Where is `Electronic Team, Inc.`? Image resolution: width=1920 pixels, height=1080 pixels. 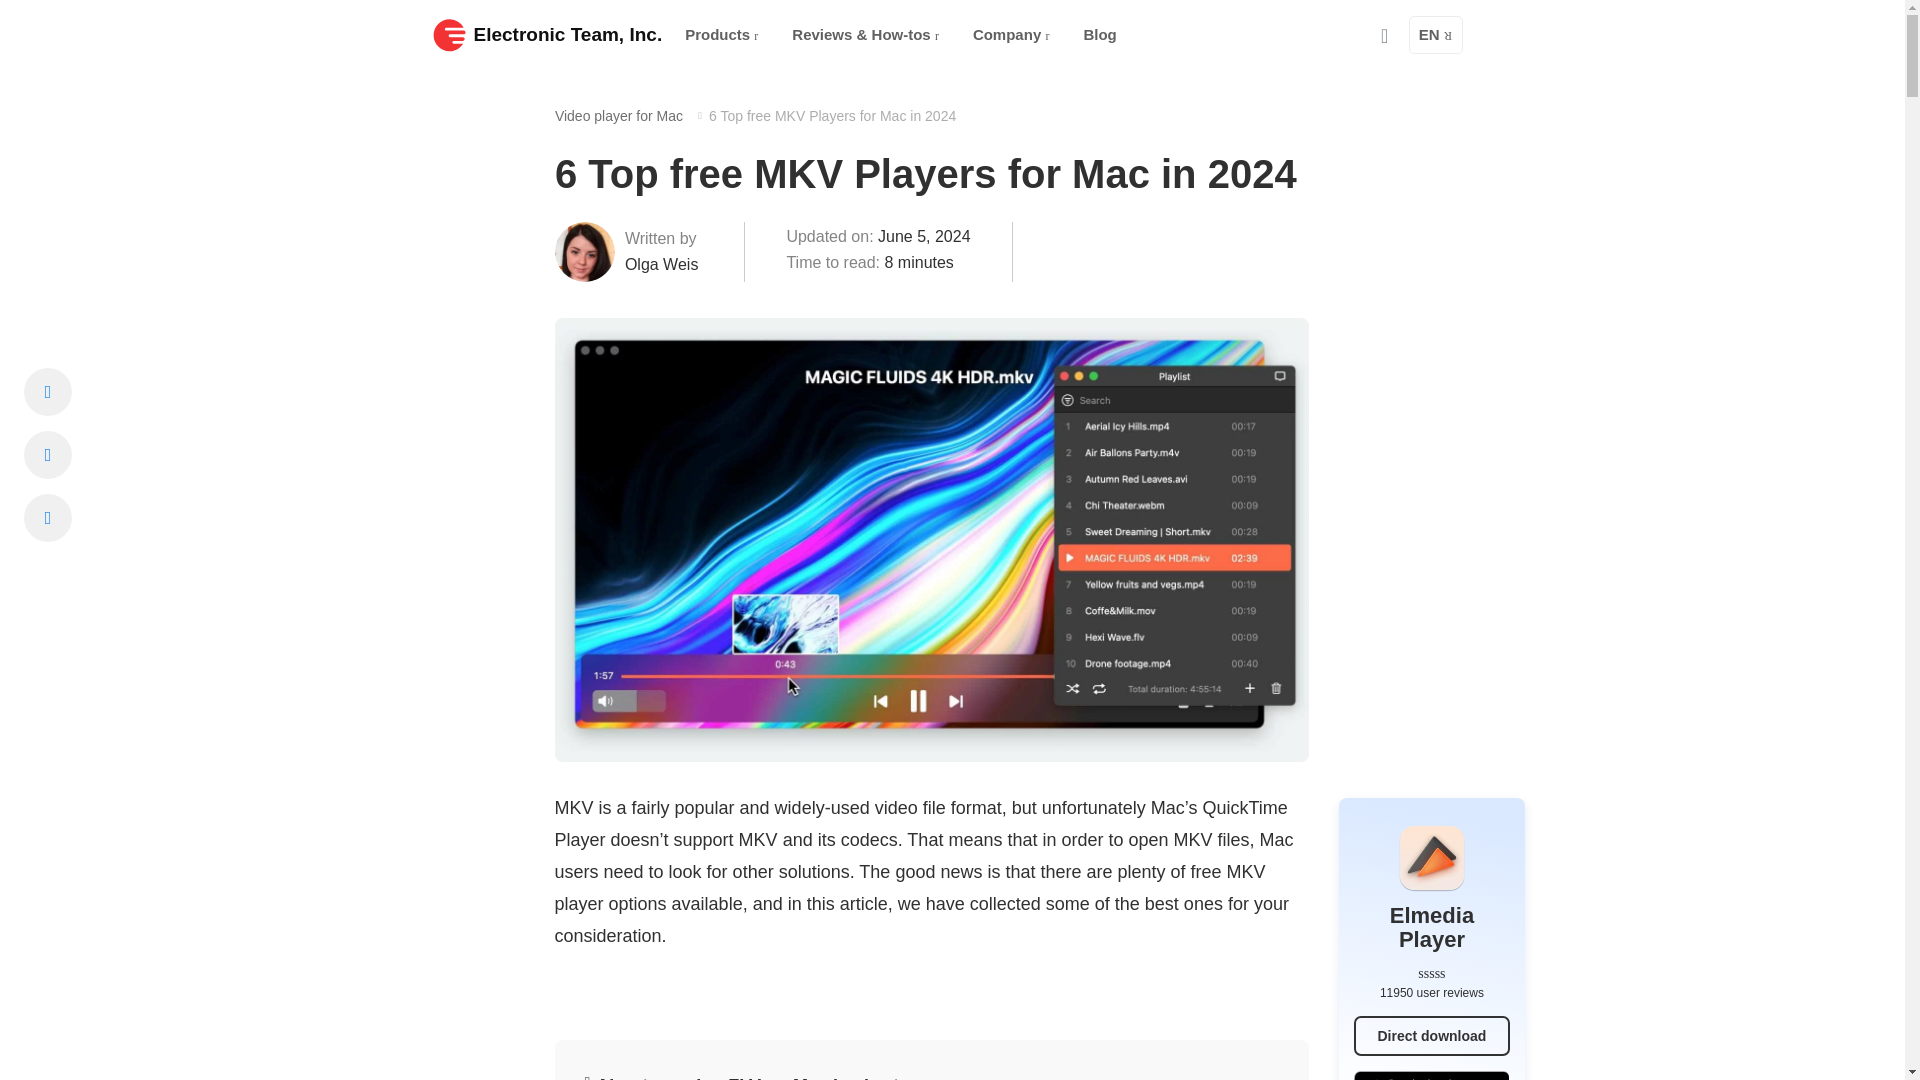
Electronic Team, Inc. is located at coordinates (547, 34).